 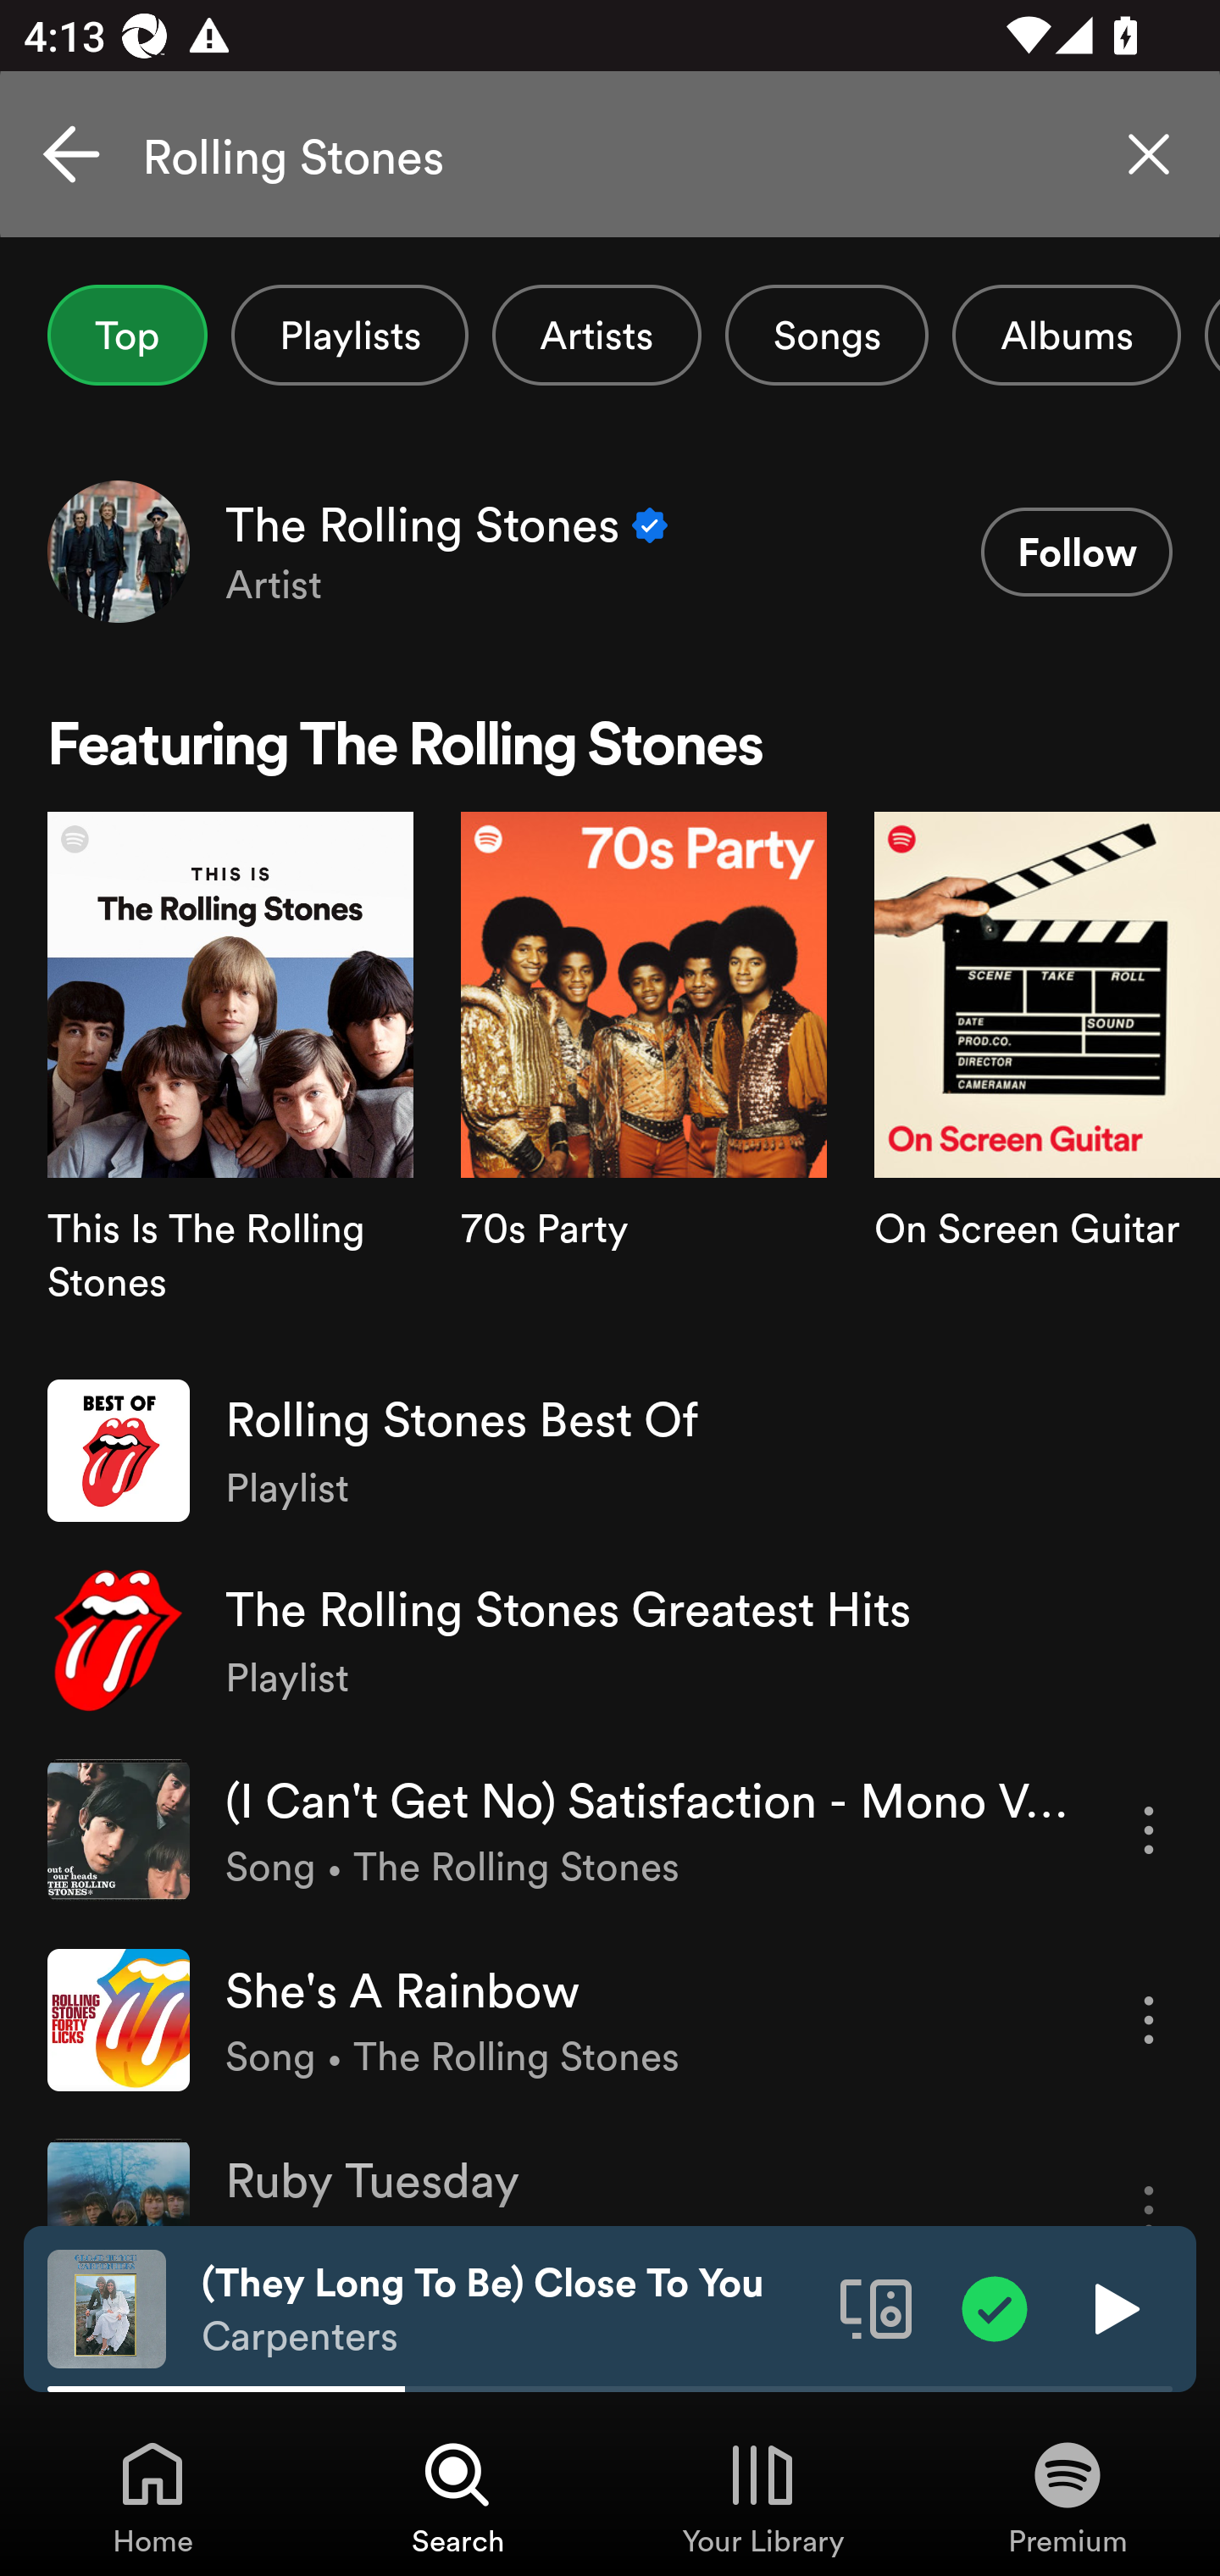 I want to click on Premium, Tab 4 of 4 Premium Premium, so click(x=1067, y=2496).